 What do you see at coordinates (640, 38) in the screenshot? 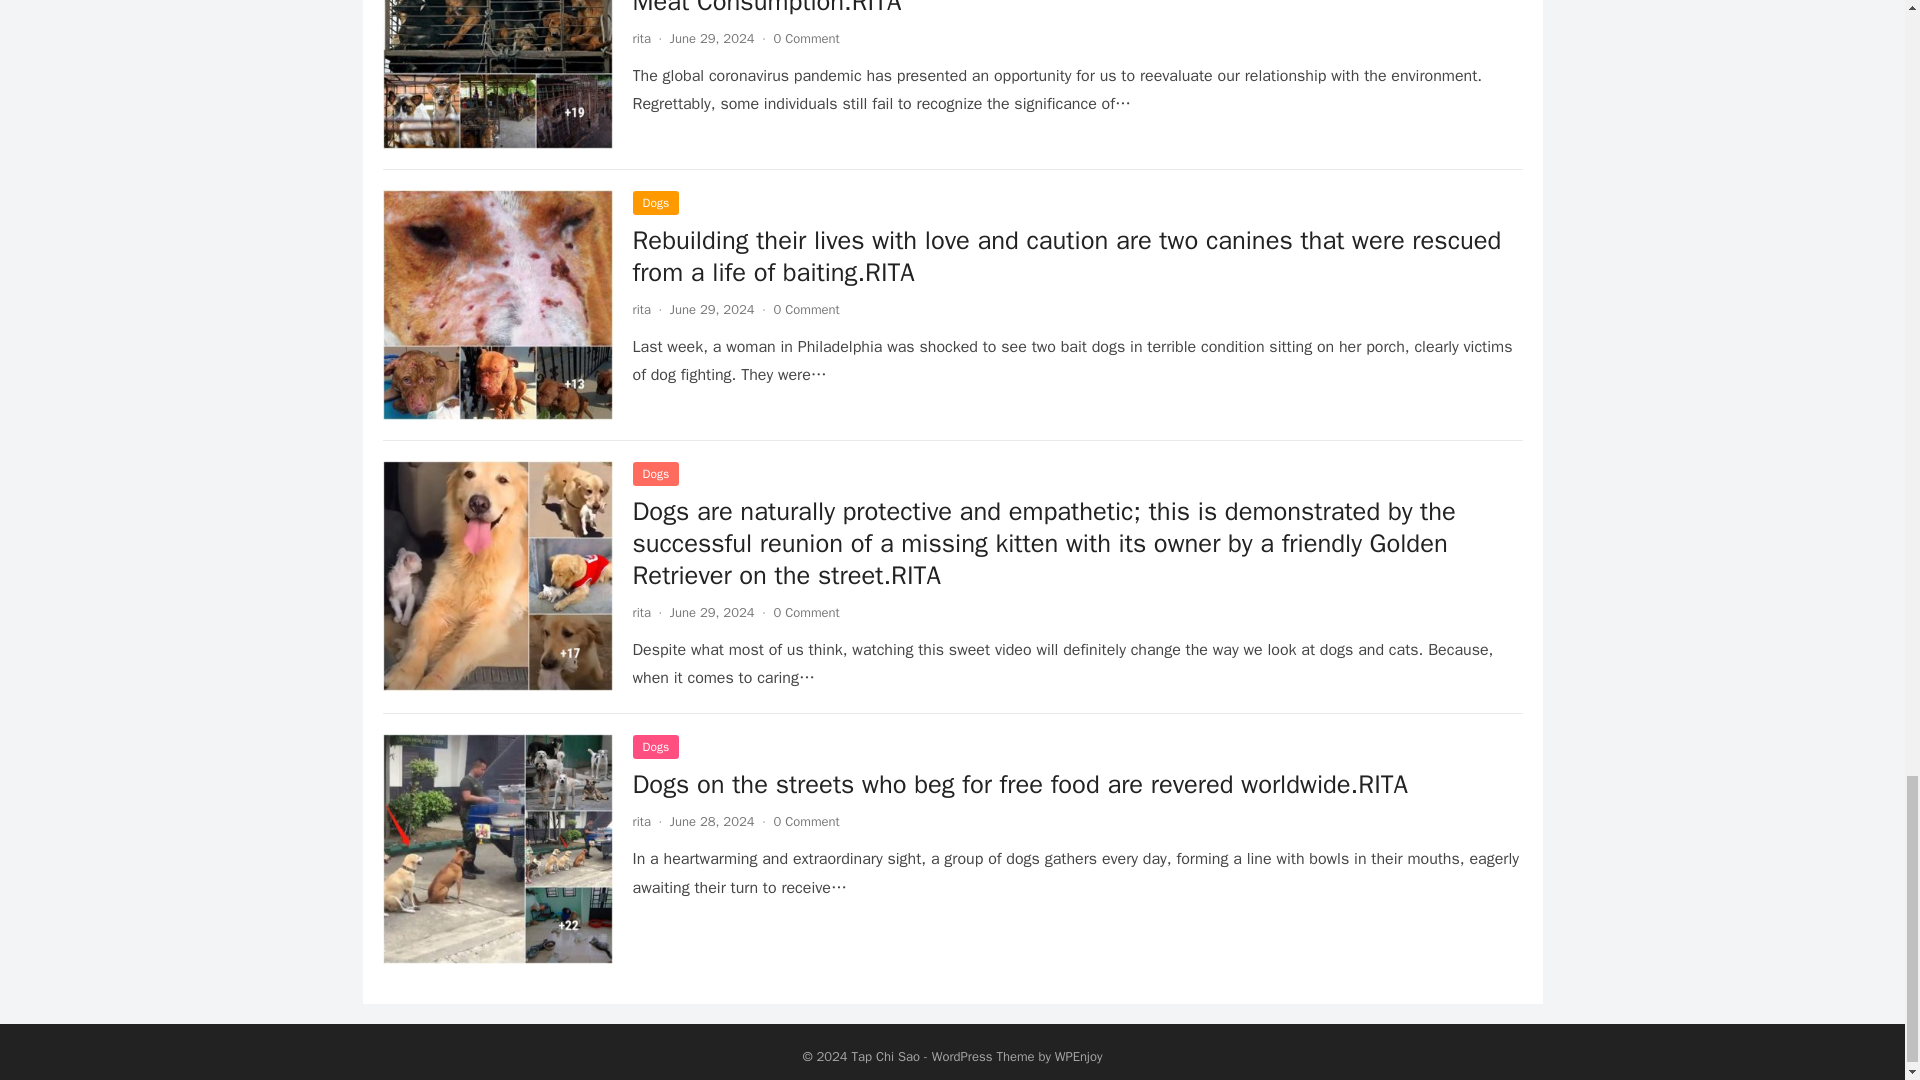
I see `rita` at bounding box center [640, 38].